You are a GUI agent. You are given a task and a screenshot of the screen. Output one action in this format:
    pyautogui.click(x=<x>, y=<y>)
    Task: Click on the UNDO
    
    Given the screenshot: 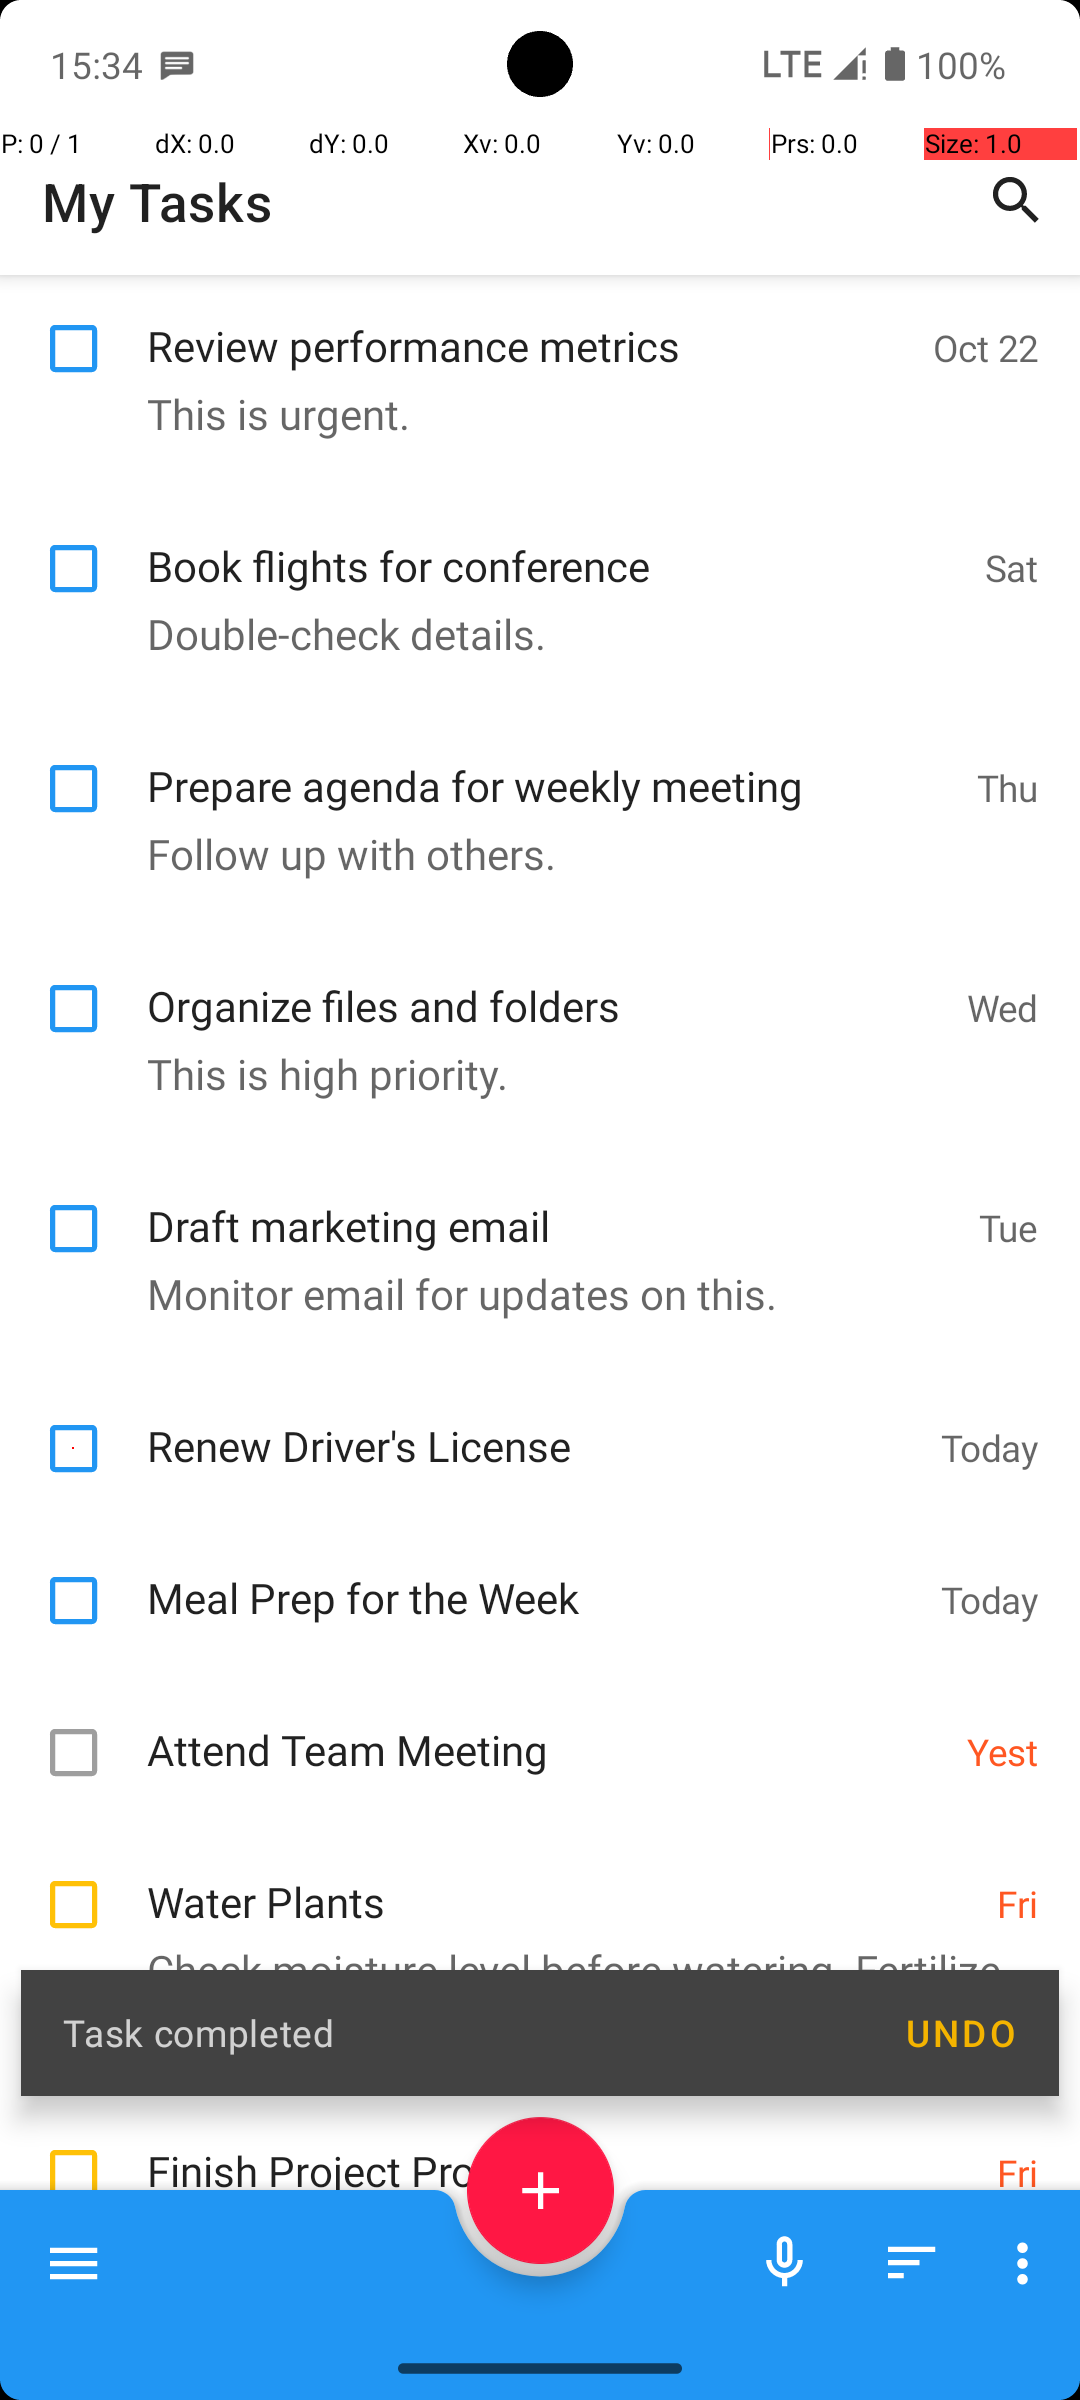 What is the action you would take?
    pyautogui.click(x=960, y=2033)
    